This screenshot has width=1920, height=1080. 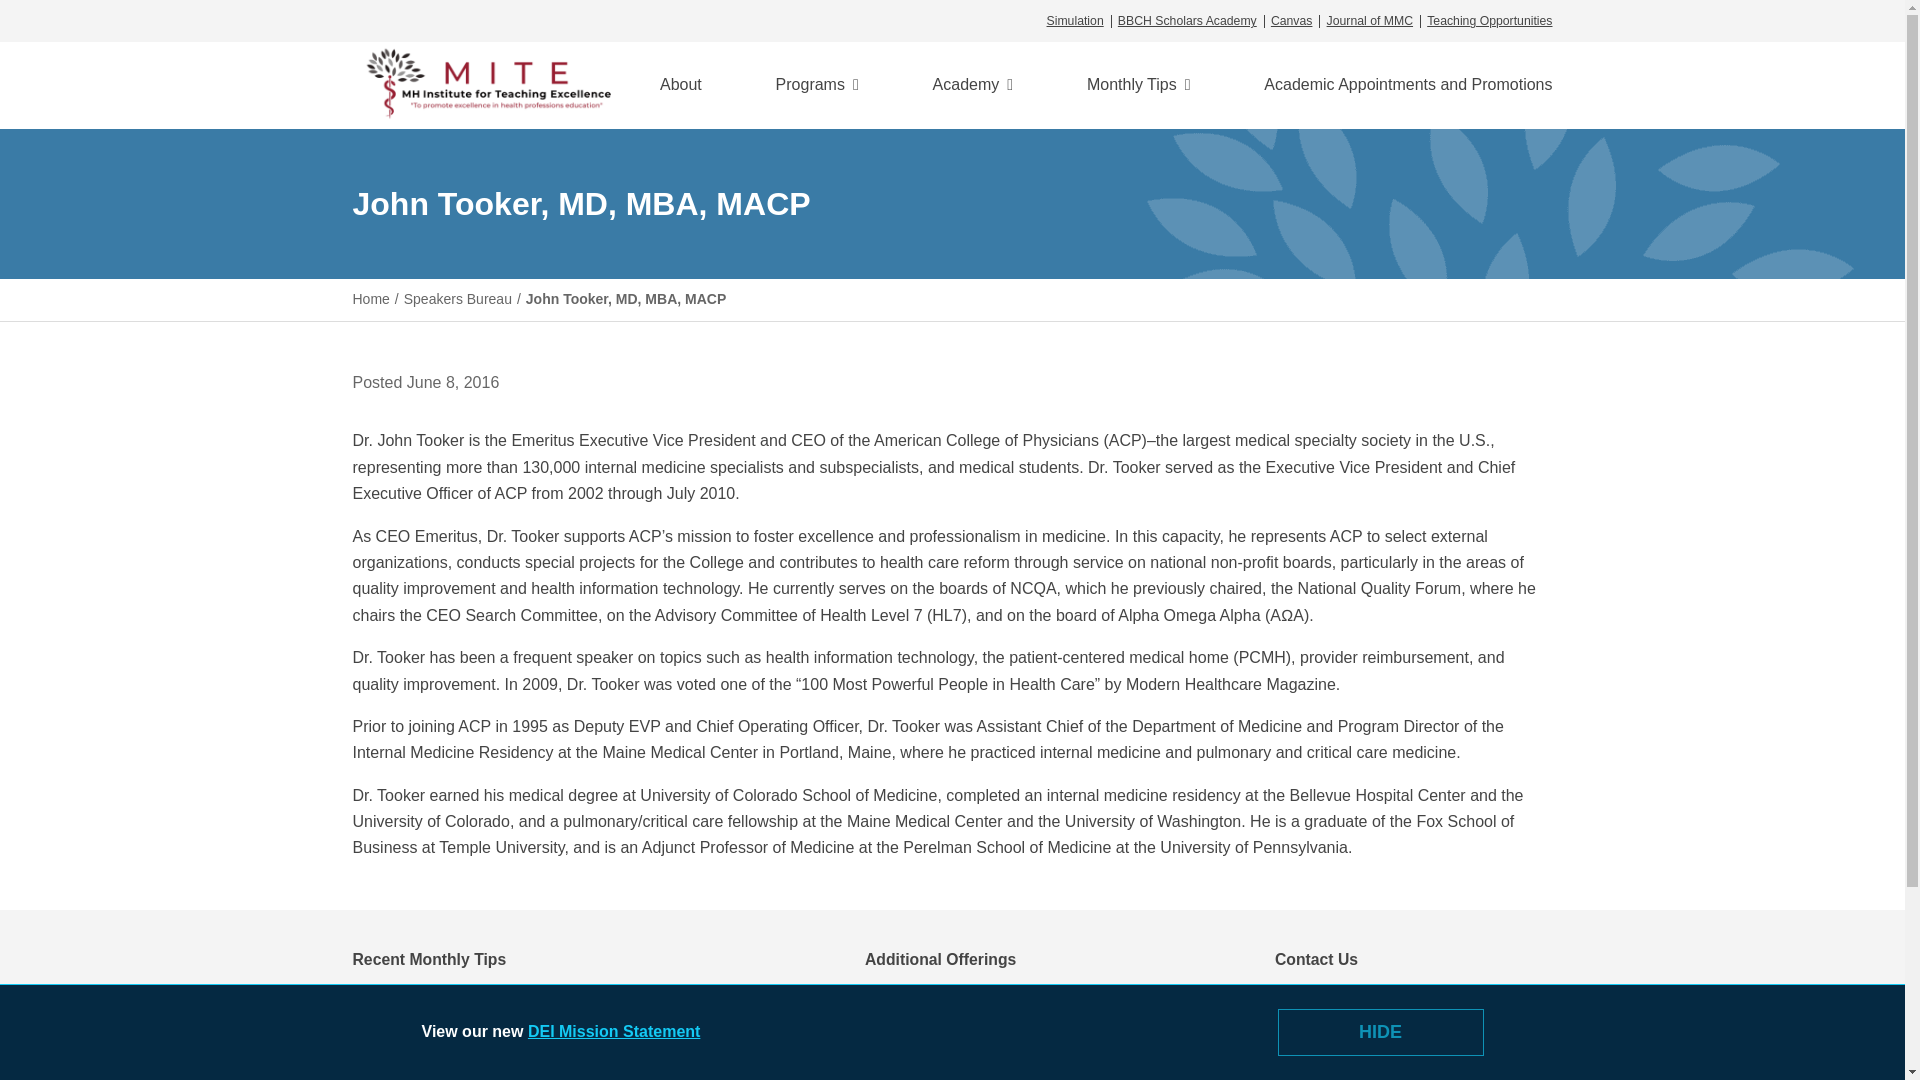 What do you see at coordinates (1138, 85) in the screenshot?
I see `Monthly Tips` at bounding box center [1138, 85].